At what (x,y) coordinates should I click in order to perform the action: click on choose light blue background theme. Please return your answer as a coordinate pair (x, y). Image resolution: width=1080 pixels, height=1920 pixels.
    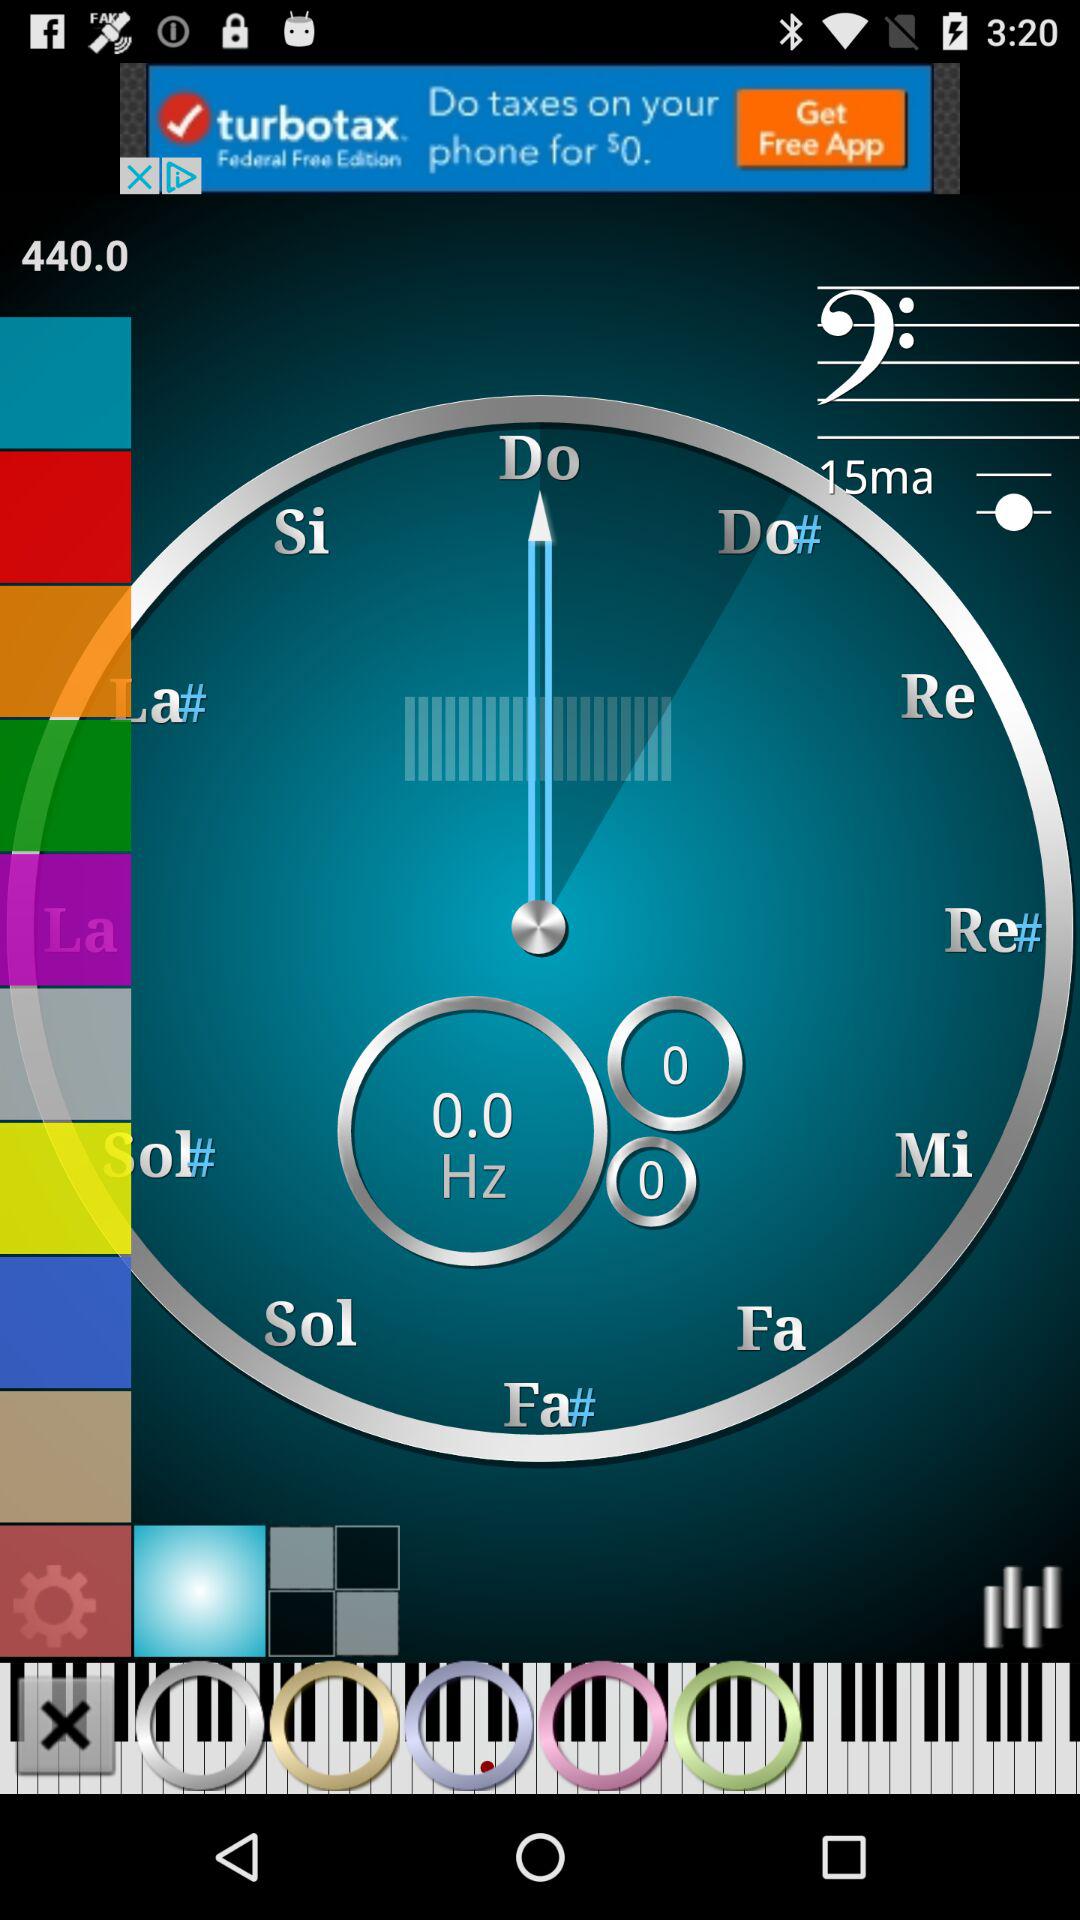
    Looking at the image, I should click on (200, 1590).